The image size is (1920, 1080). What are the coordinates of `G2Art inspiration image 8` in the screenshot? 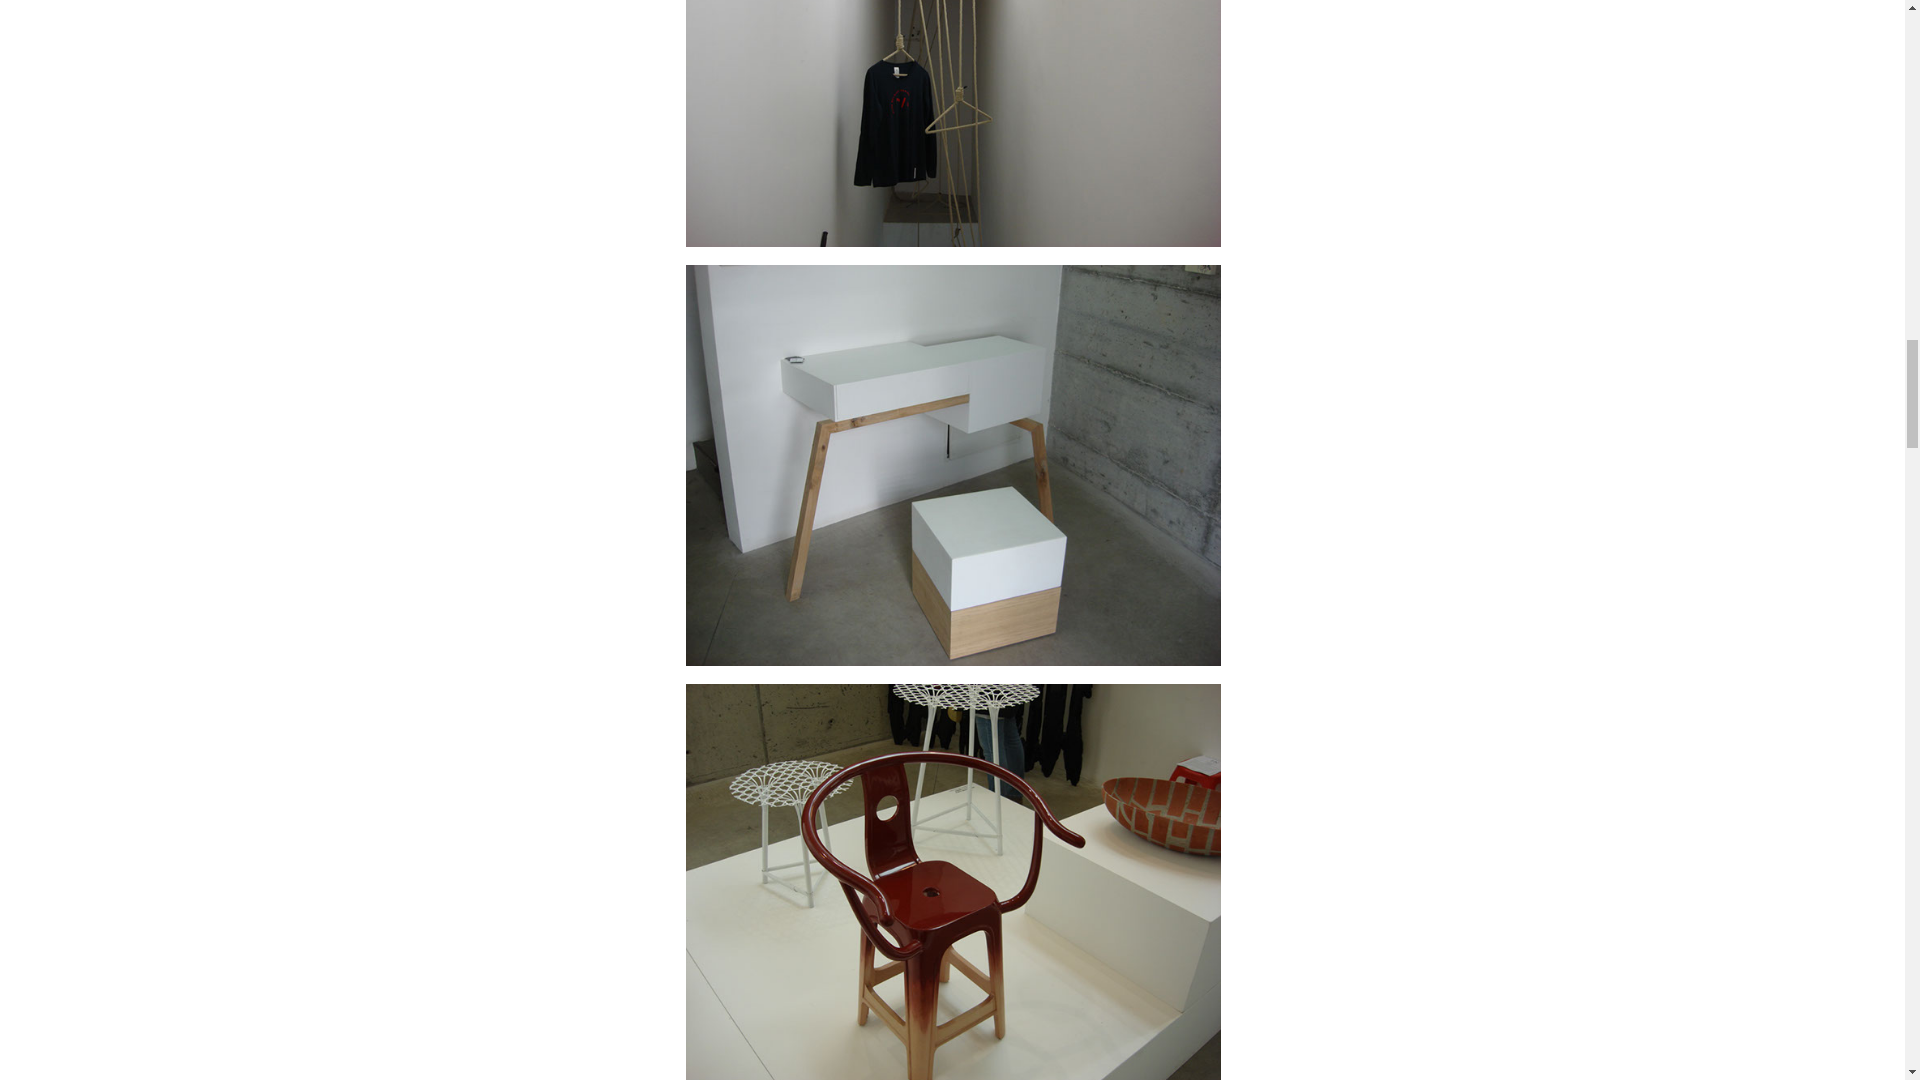 It's located at (953, 465).